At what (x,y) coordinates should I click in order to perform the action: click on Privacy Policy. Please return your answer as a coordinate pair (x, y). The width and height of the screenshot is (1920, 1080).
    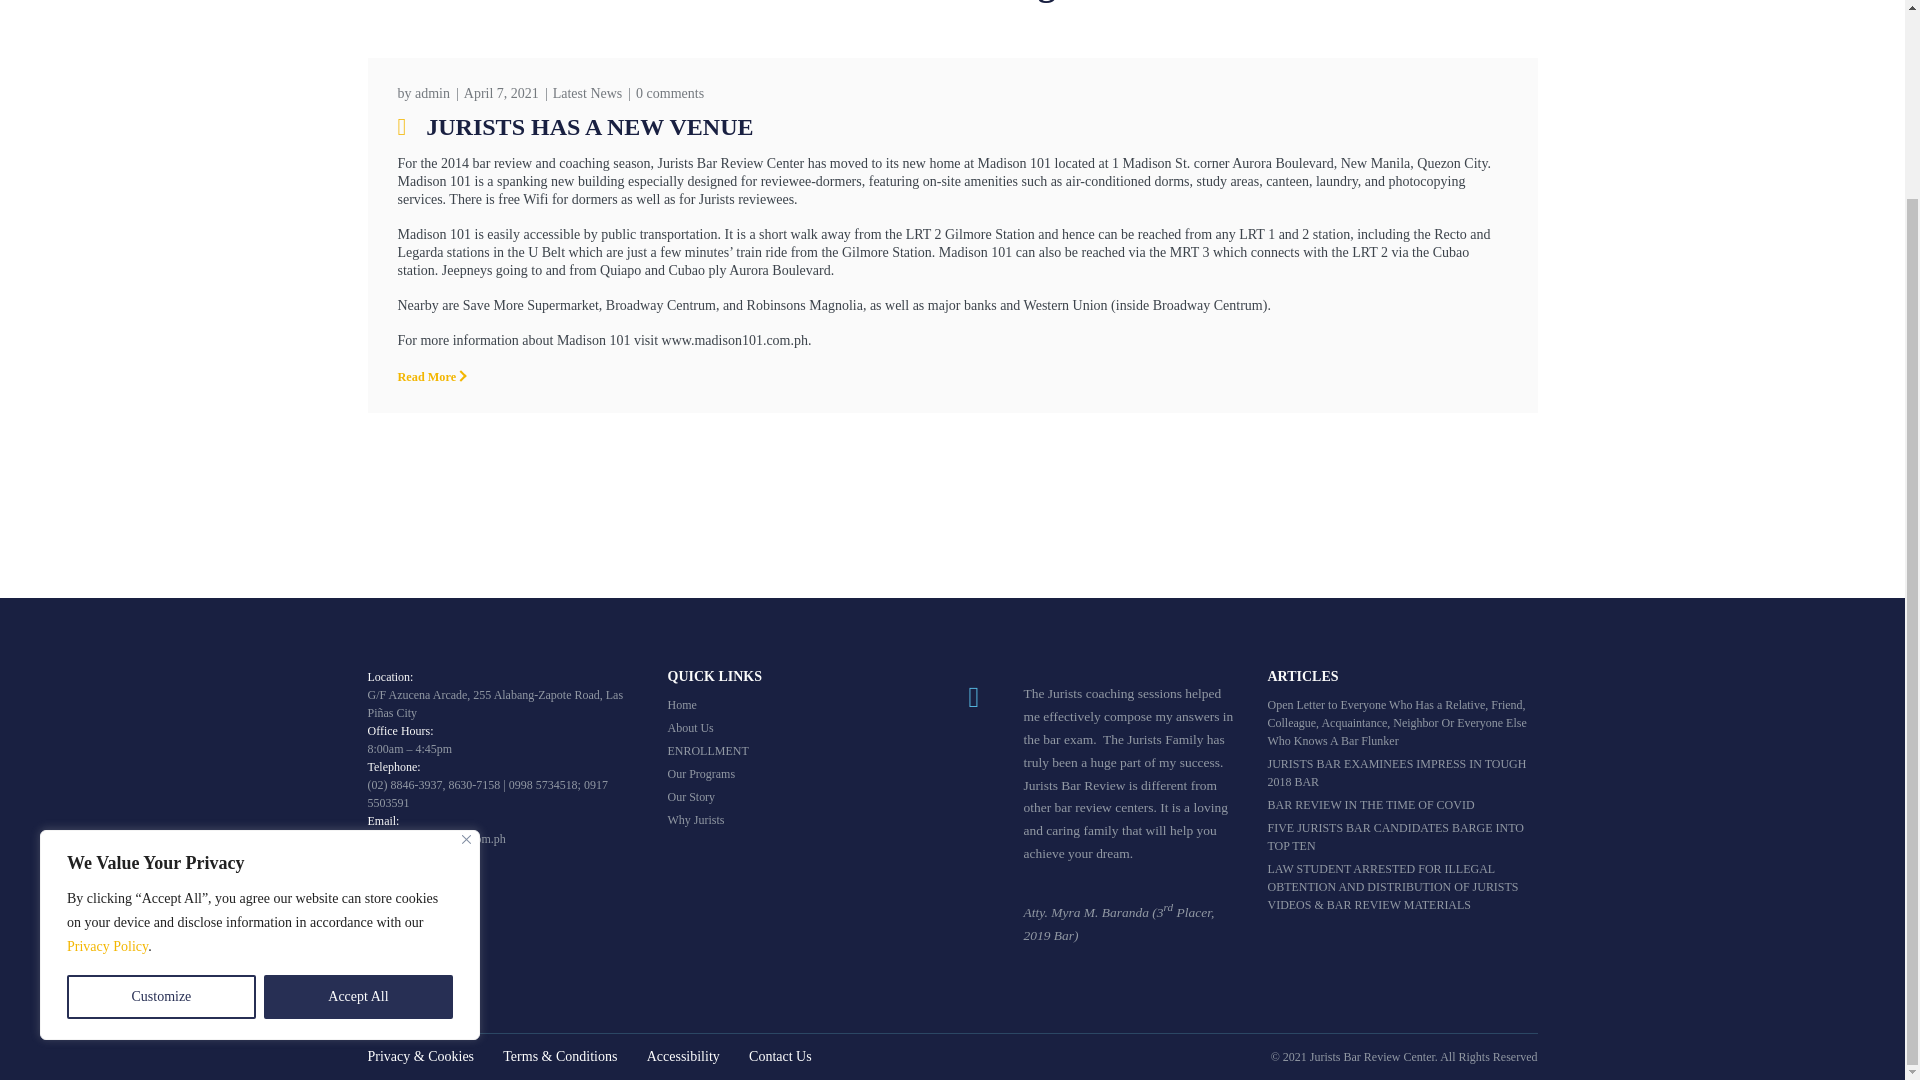
    Looking at the image, I should click on (107, 716).